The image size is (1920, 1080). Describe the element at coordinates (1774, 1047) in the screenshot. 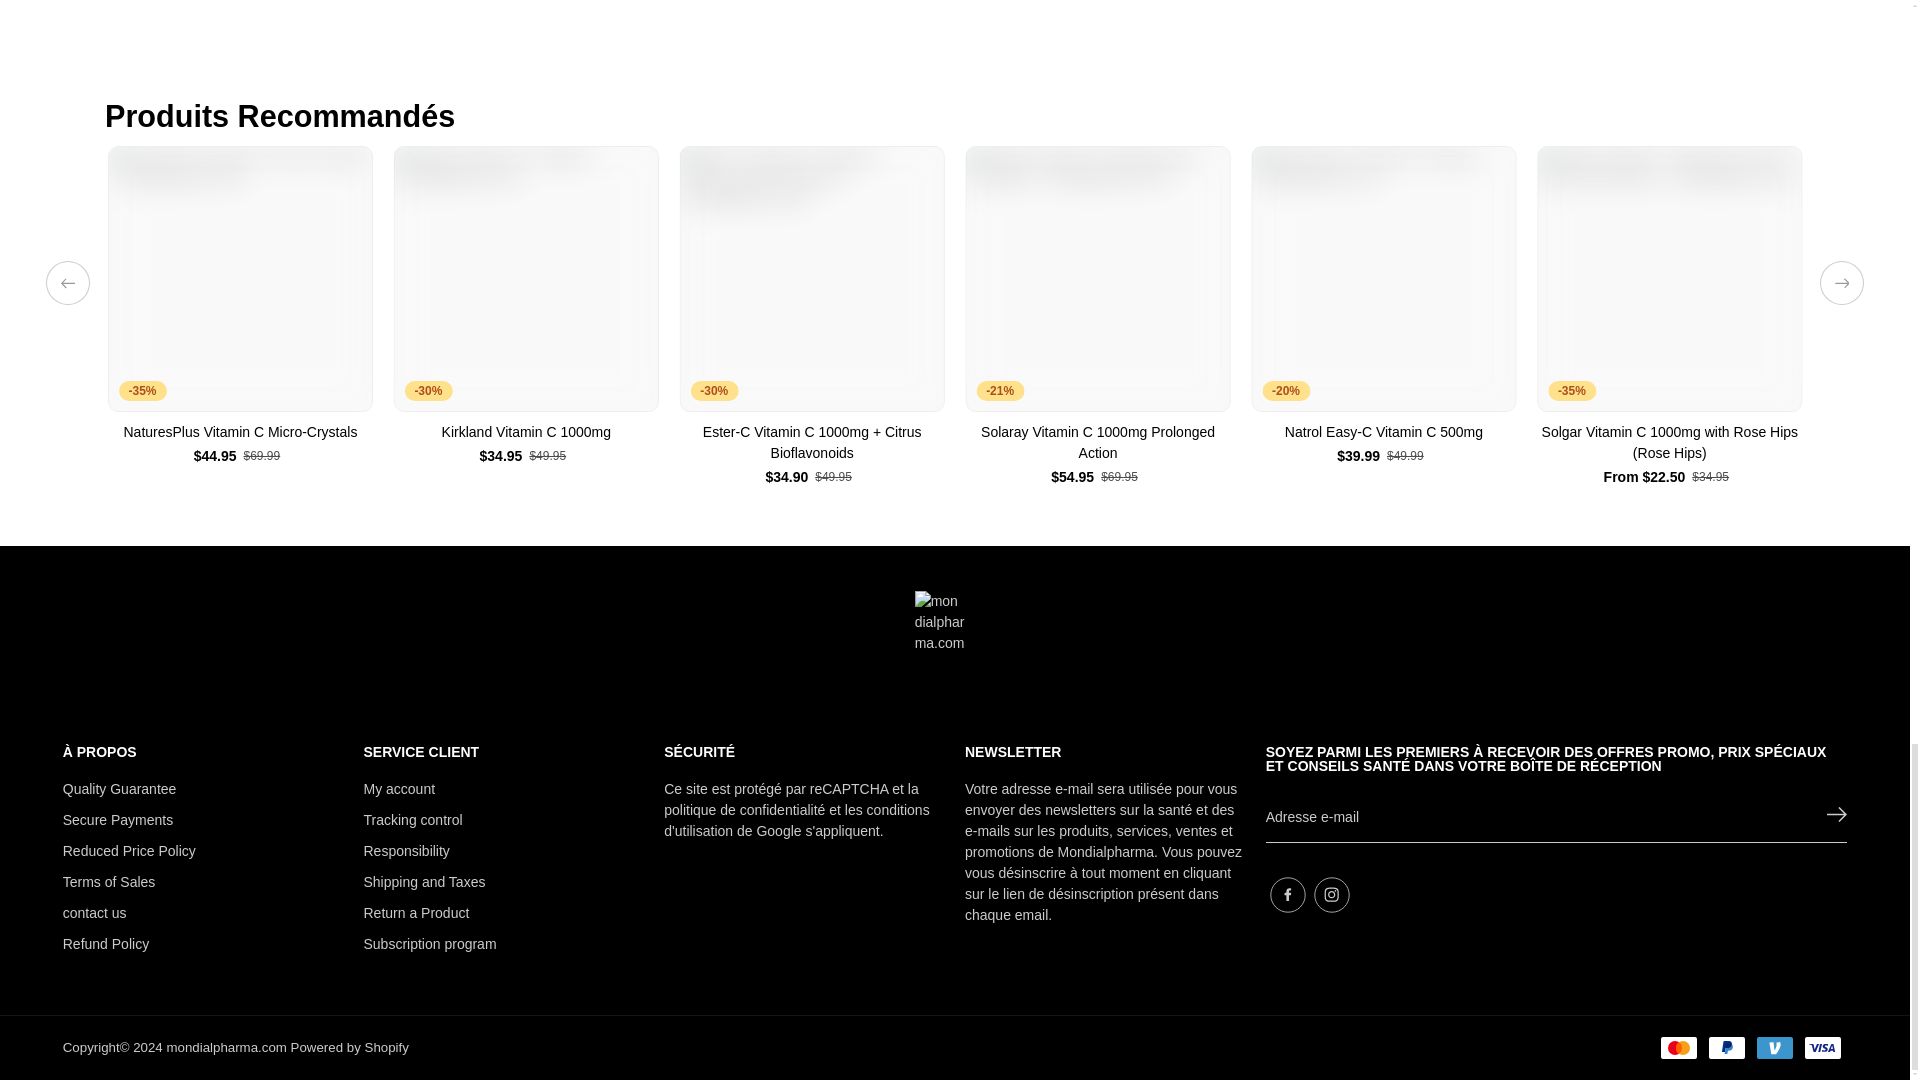

I see `Venmo` at that location.